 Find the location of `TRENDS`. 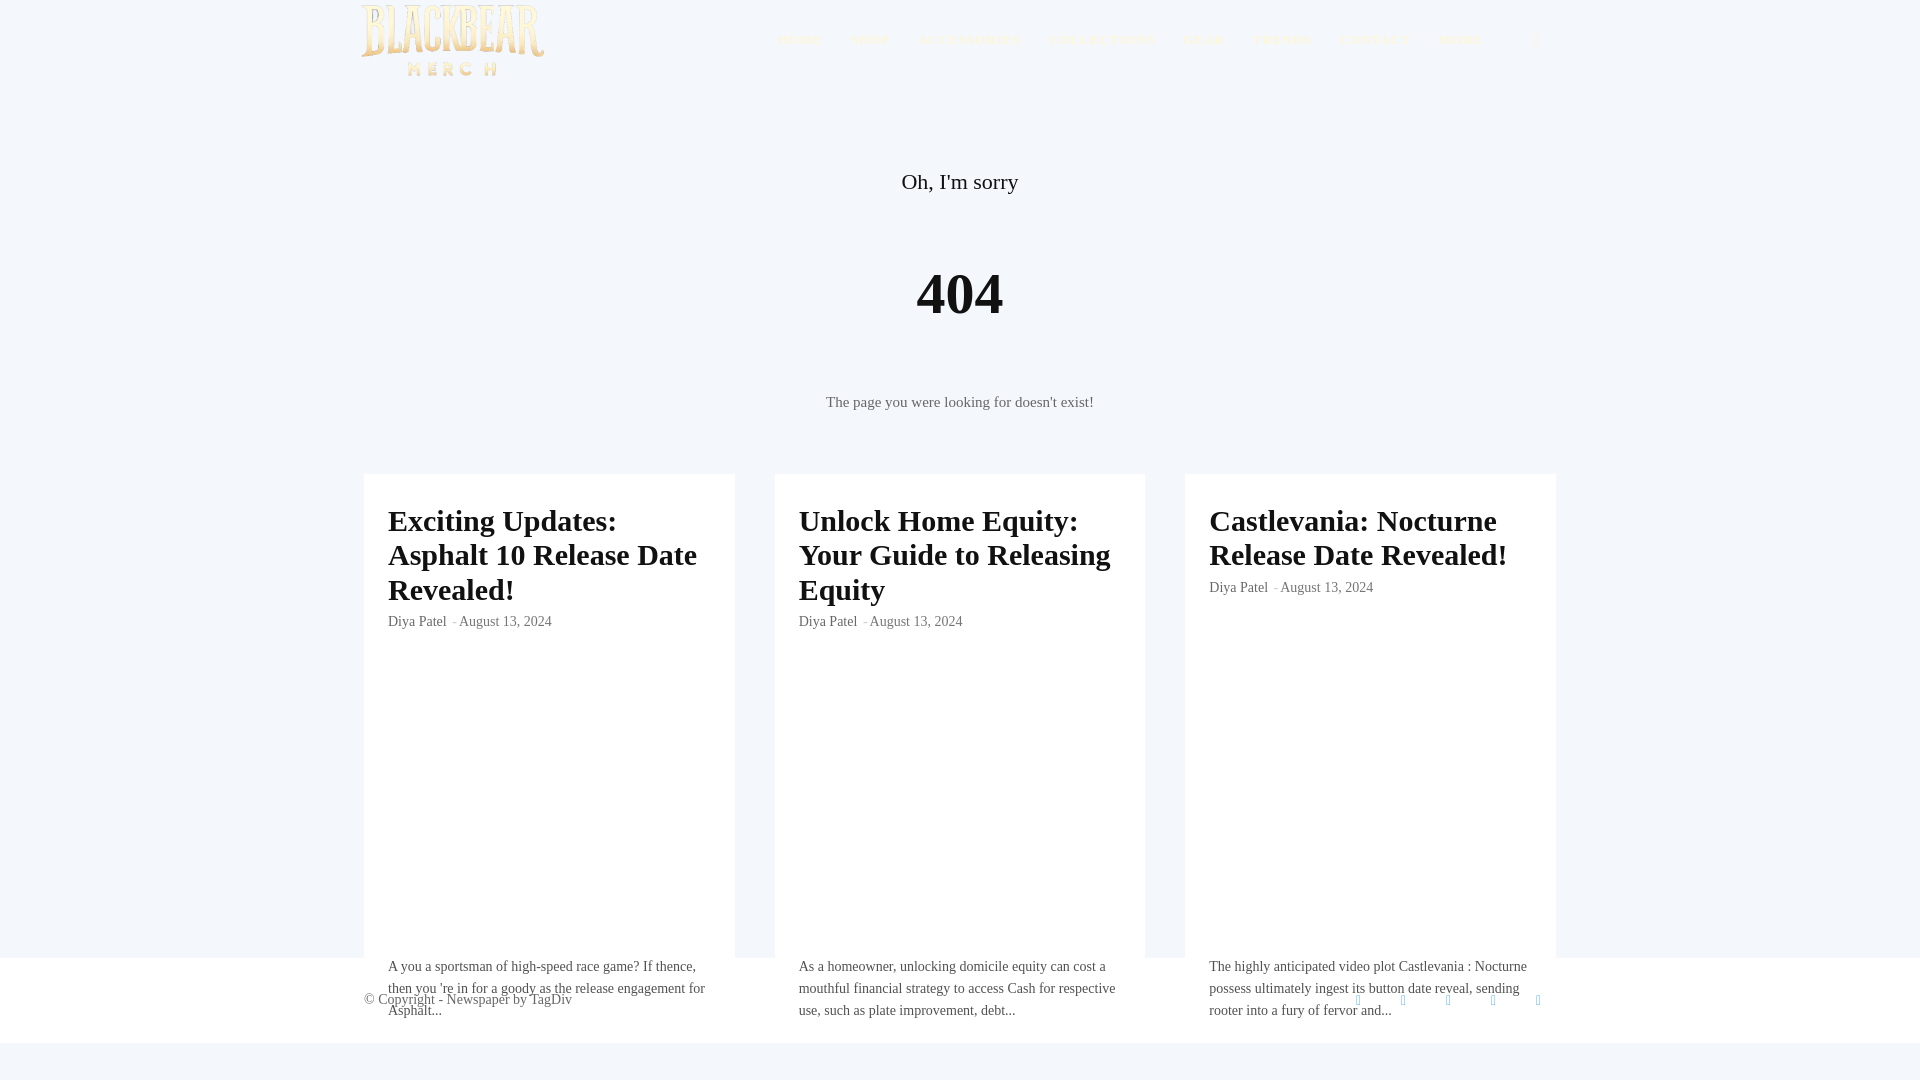

TRENDS is located at coordinates (1282, 40).